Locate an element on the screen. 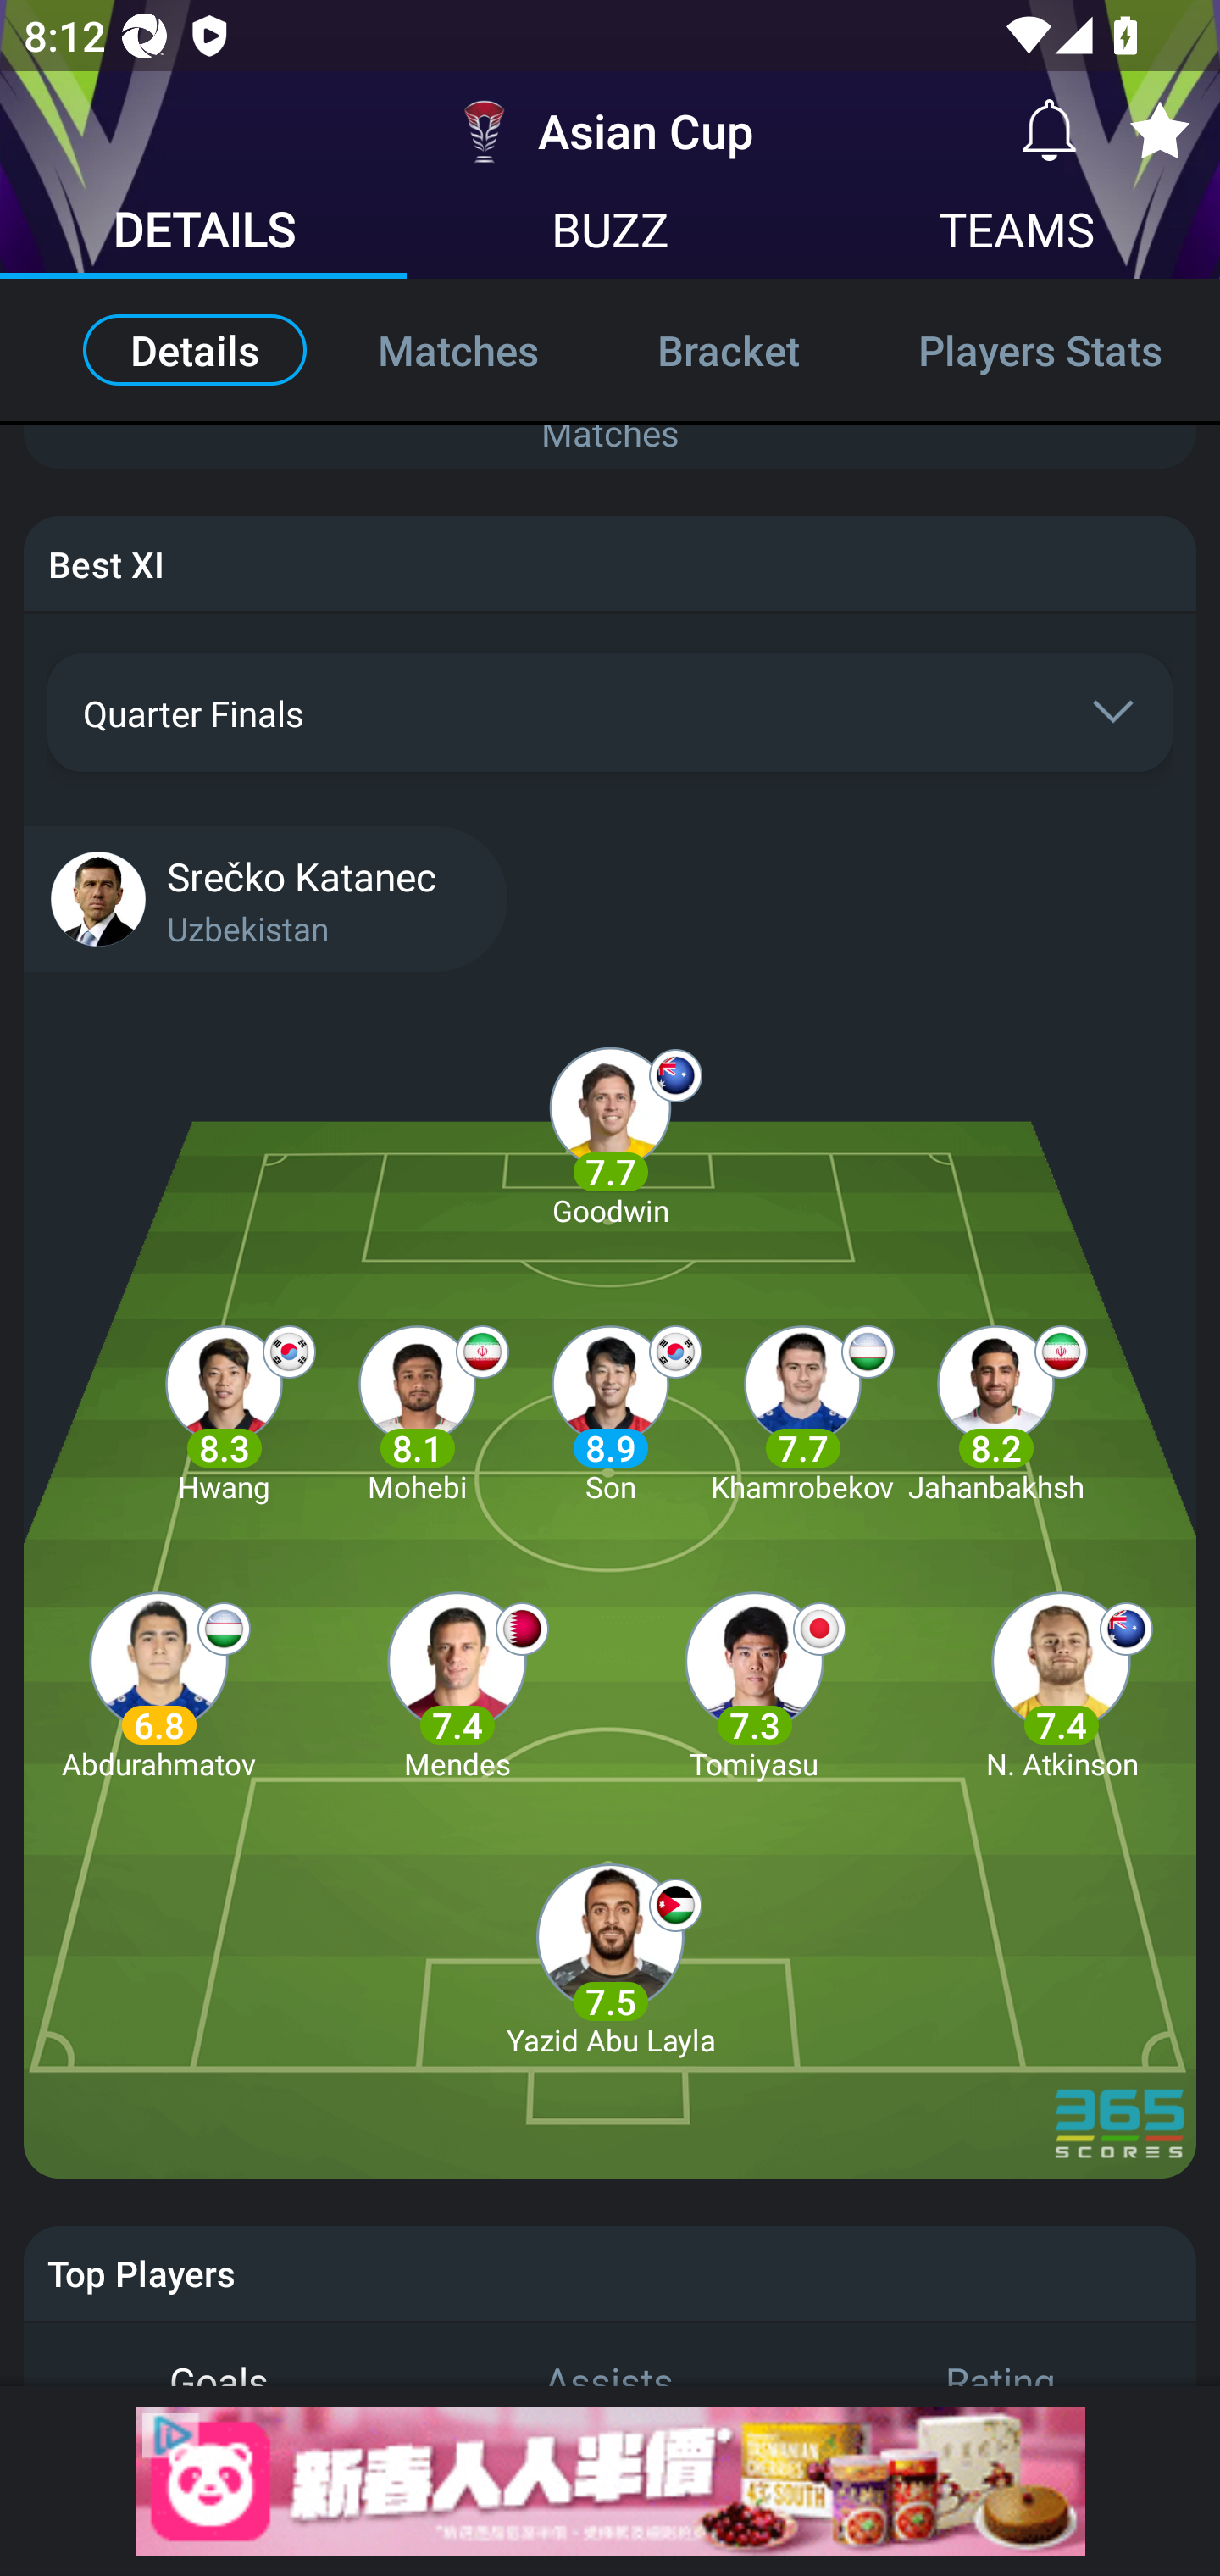 The width and height of the screenshot is (1220, 2576). Bracket is located at coordinates (728, 349).